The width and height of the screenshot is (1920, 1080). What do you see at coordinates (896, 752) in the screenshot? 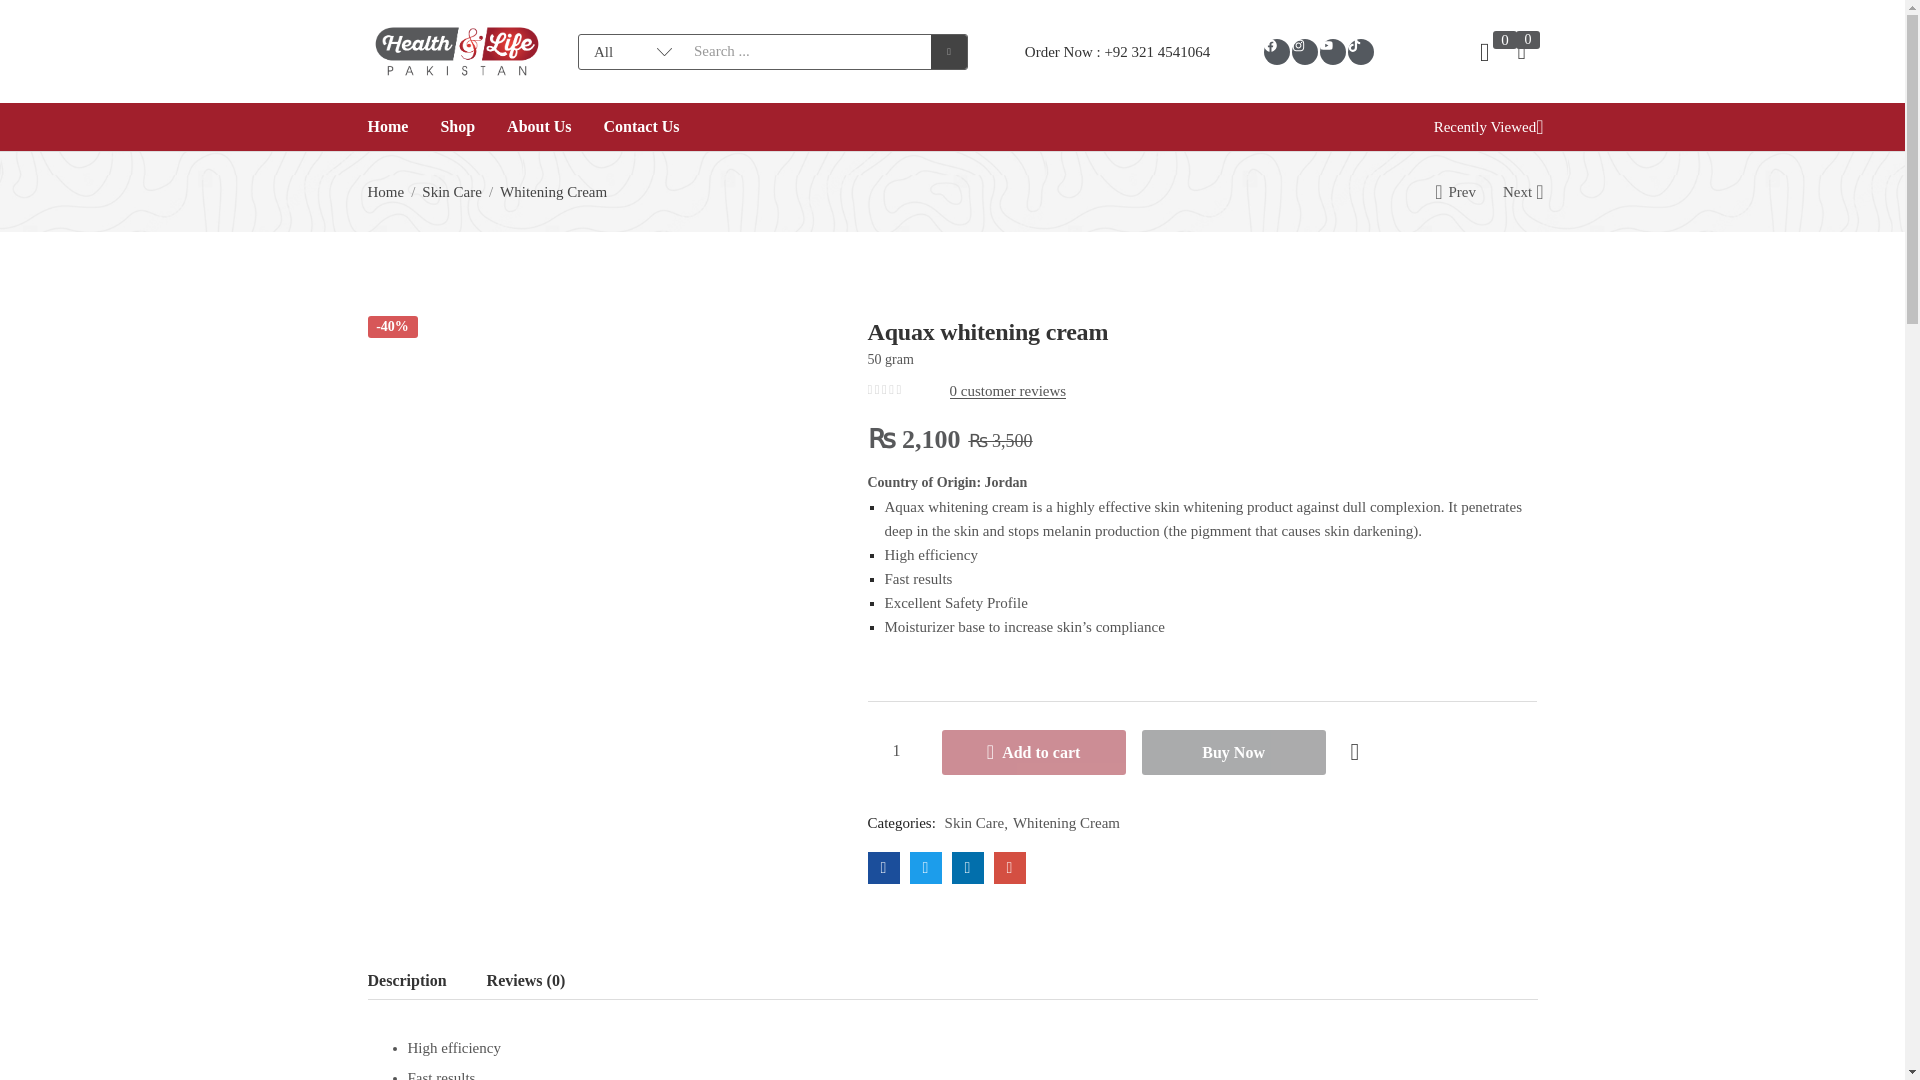
I see `1` at bounding box center [896, 752].